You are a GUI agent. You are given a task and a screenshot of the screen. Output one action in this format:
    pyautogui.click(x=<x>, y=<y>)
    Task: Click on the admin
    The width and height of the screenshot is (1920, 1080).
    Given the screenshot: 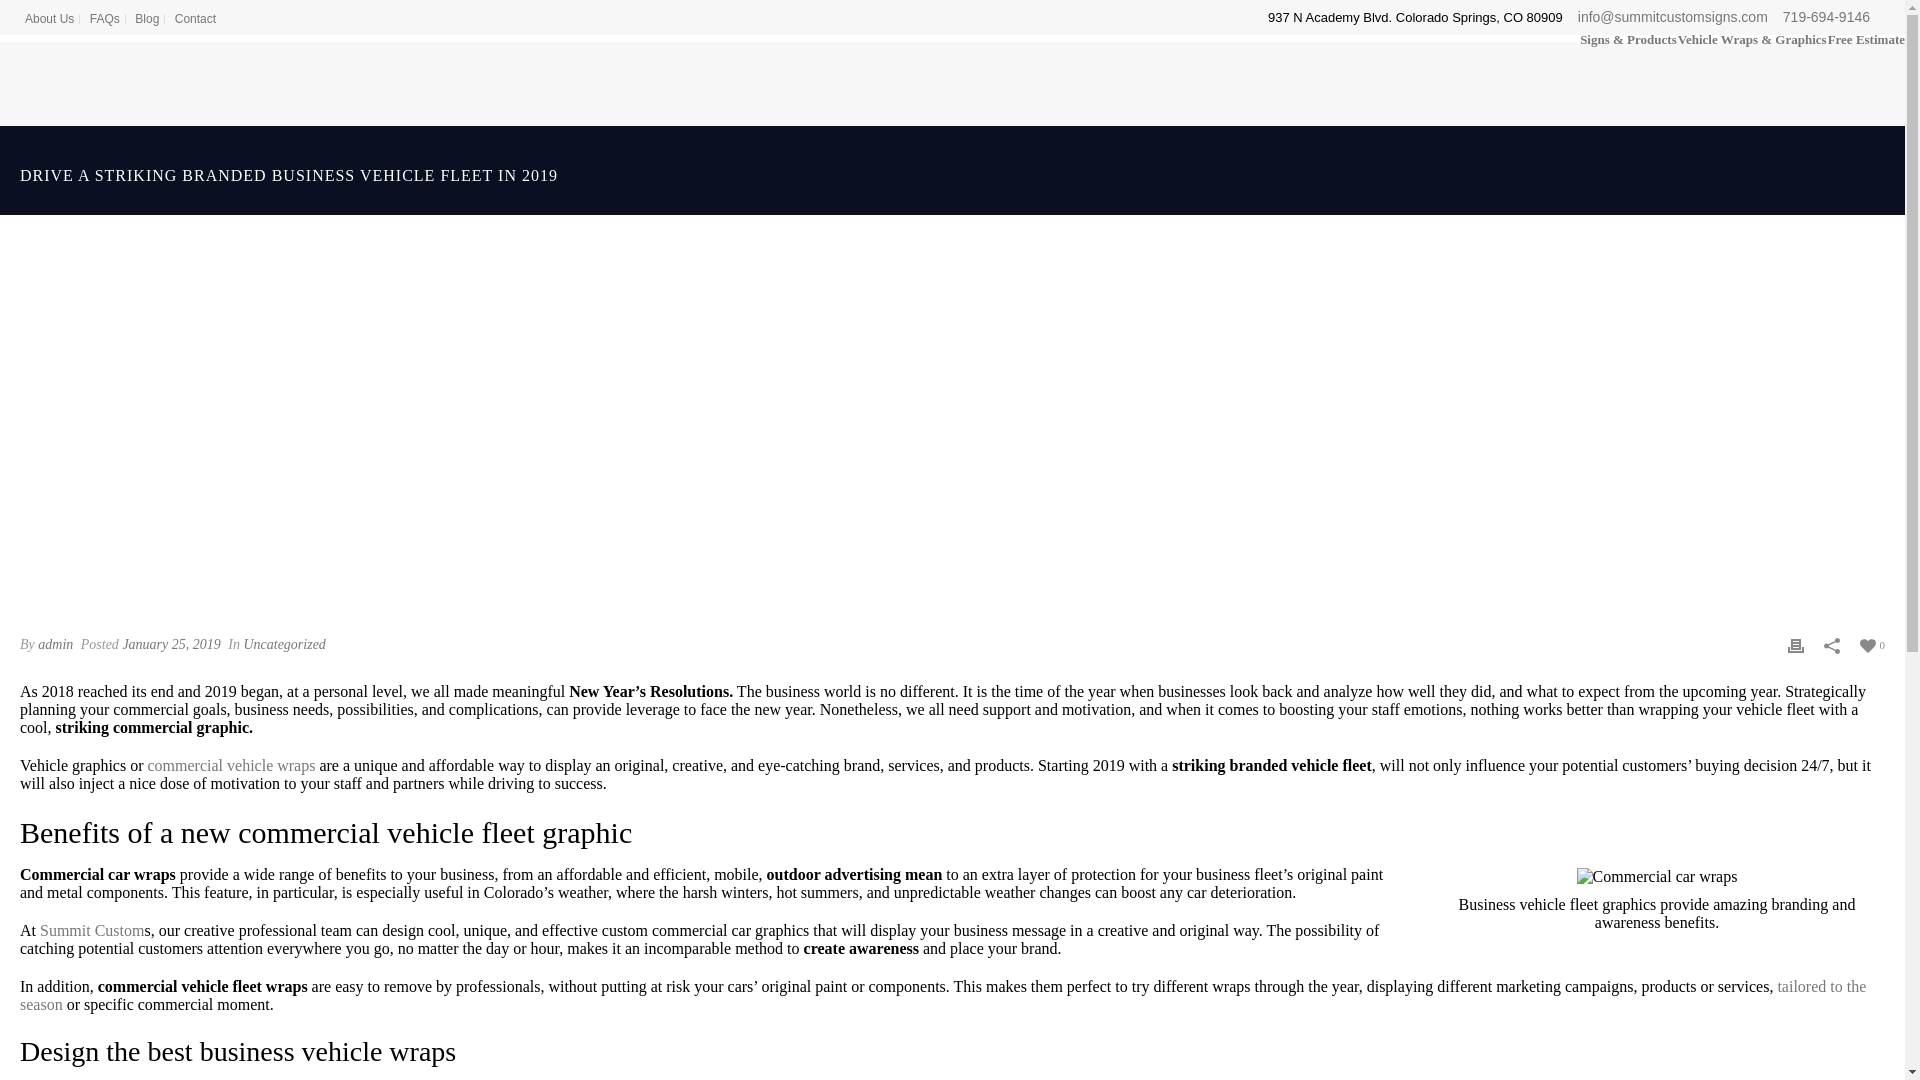 What is the action you would take?
    pyautogui.click(x=55, y=644)
    